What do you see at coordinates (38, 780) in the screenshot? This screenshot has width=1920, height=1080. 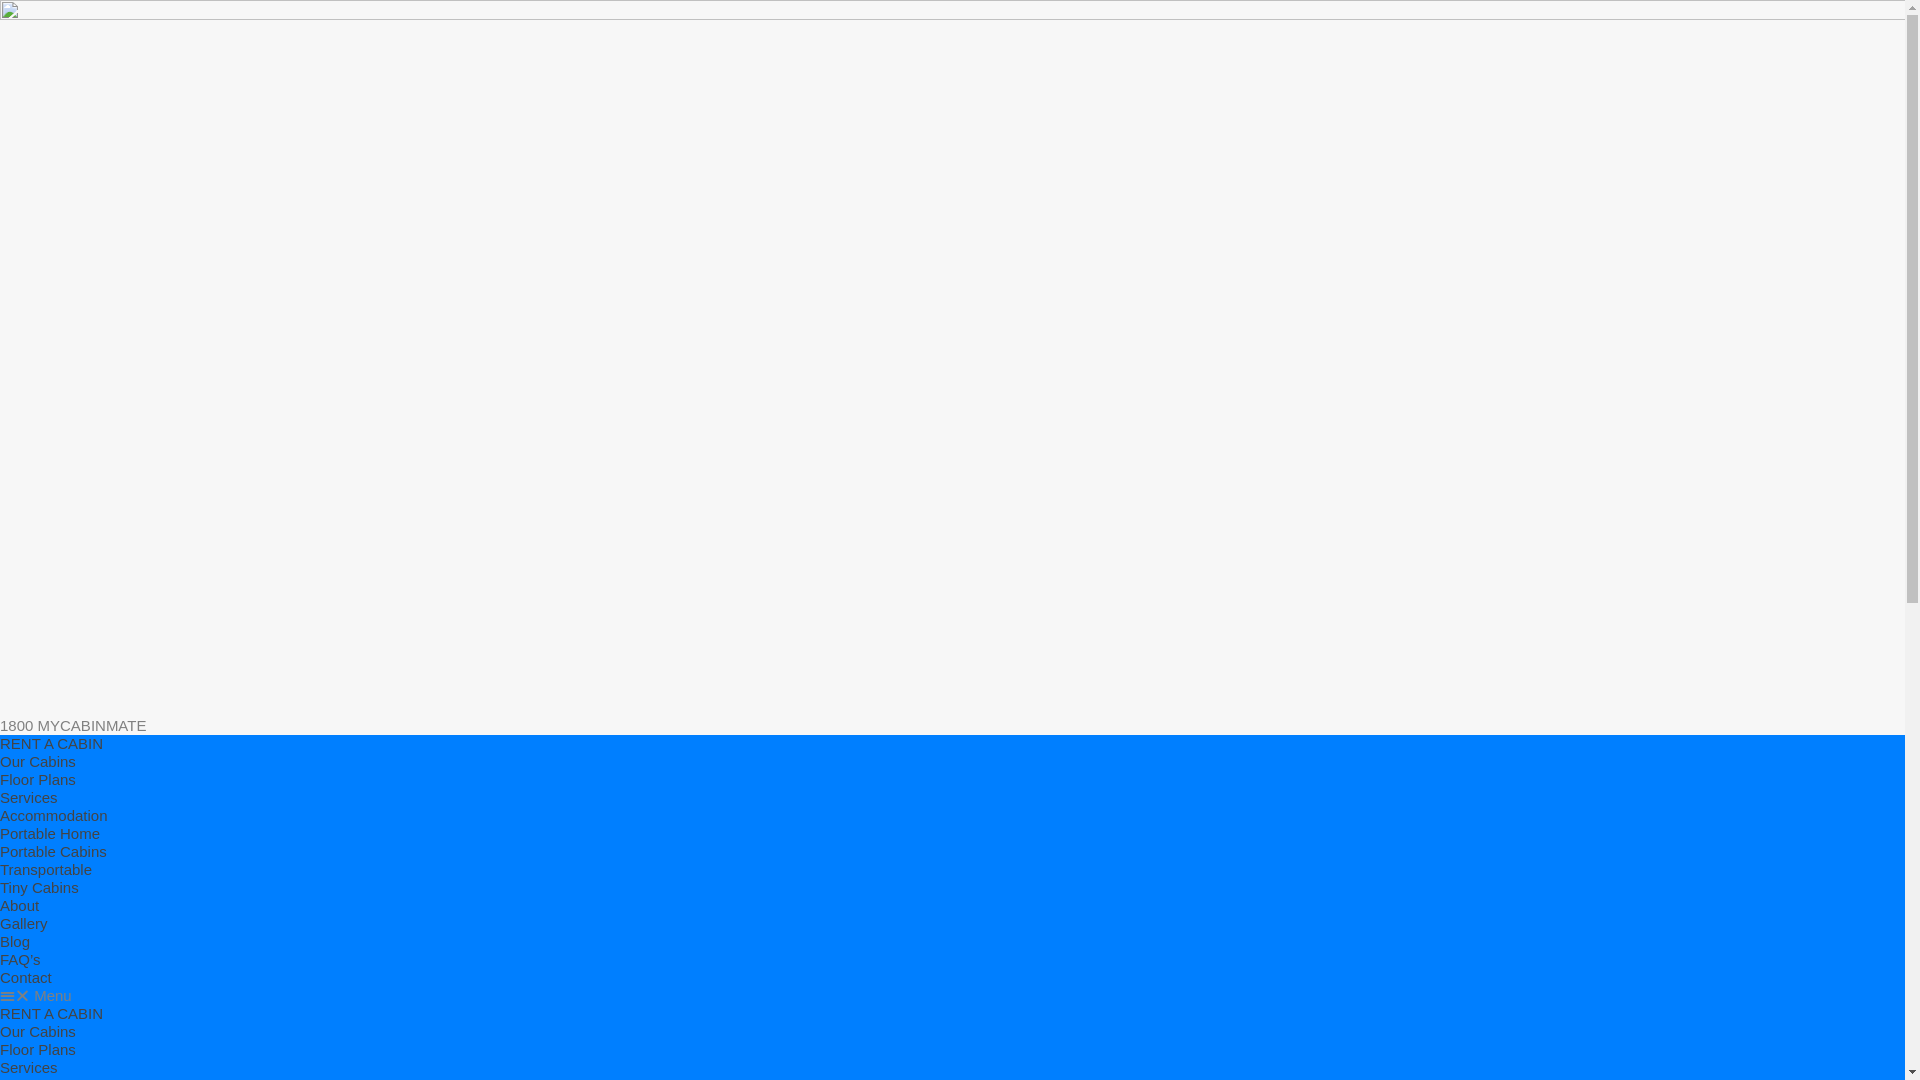 I see `Floor Plans` at bounding box center [38, 780].